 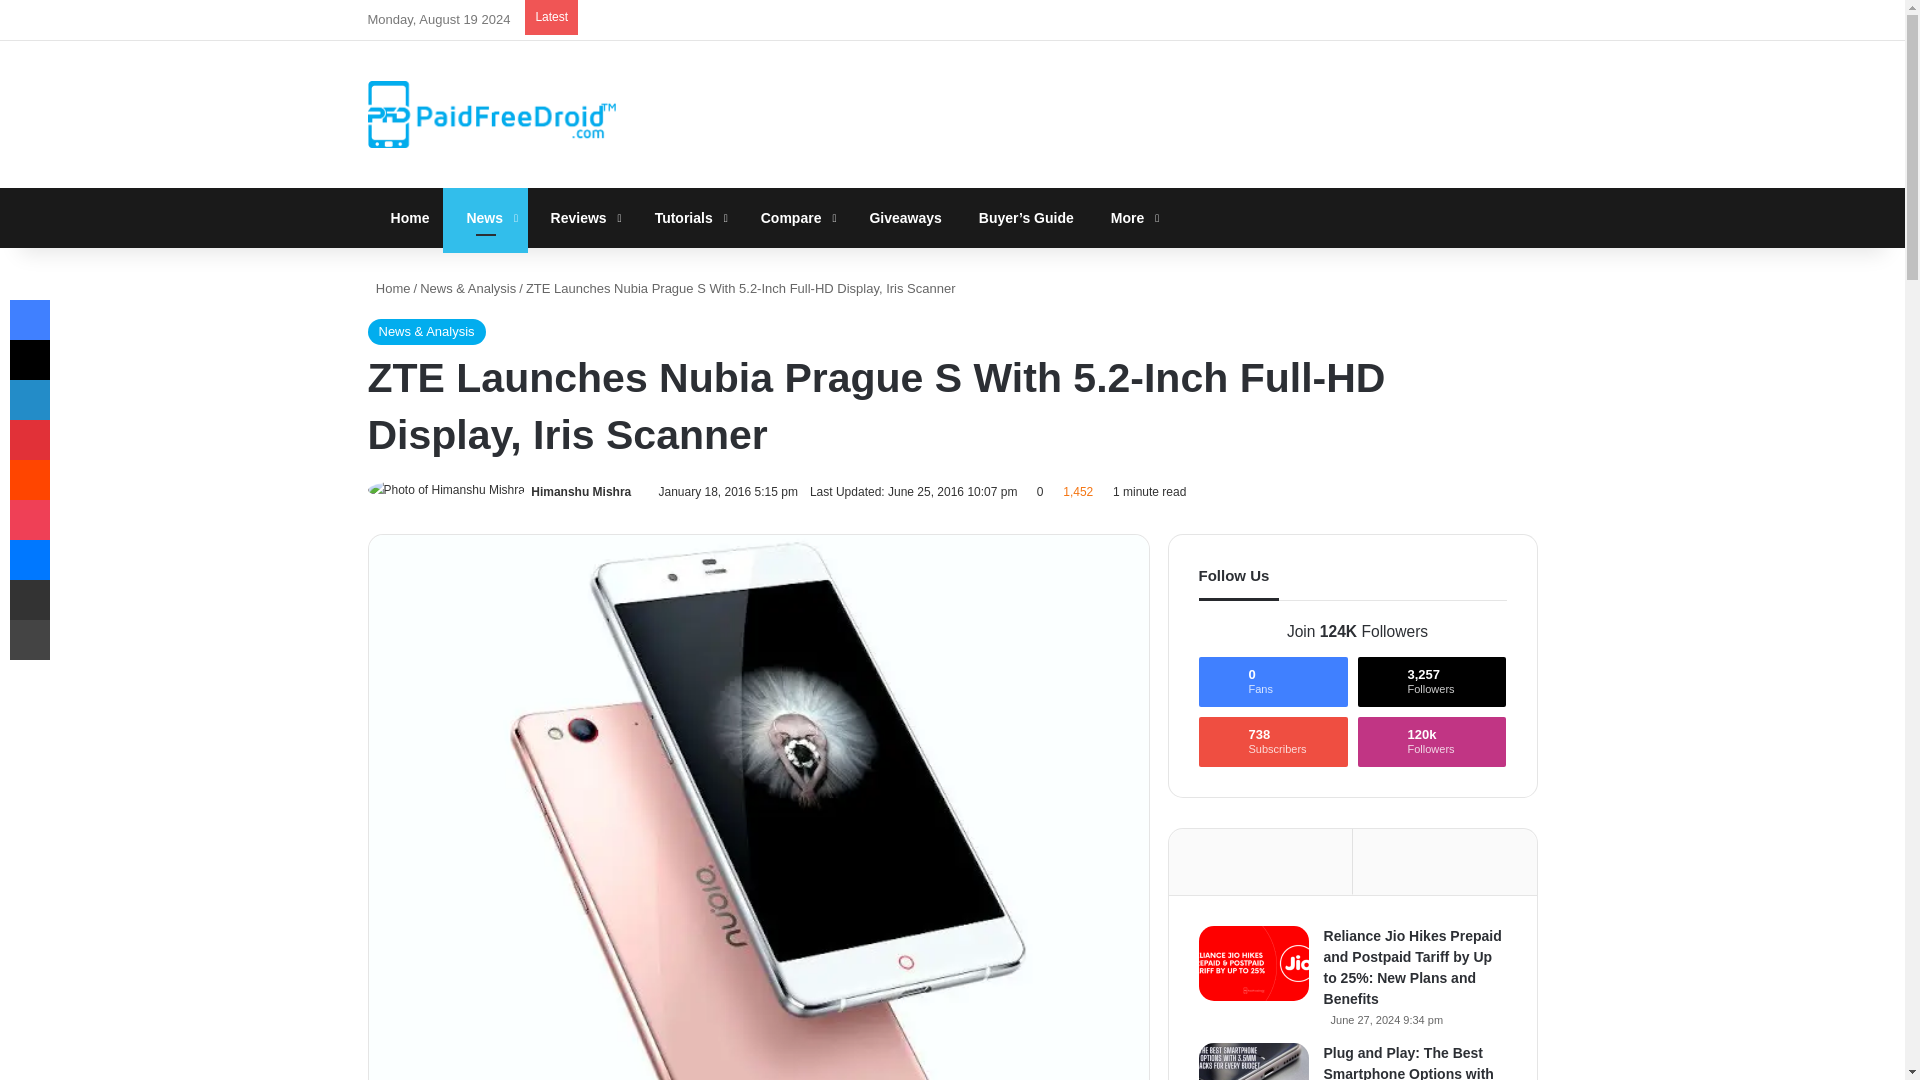 I want to click on Himanshu Mishra, so click(x=581, y=491).